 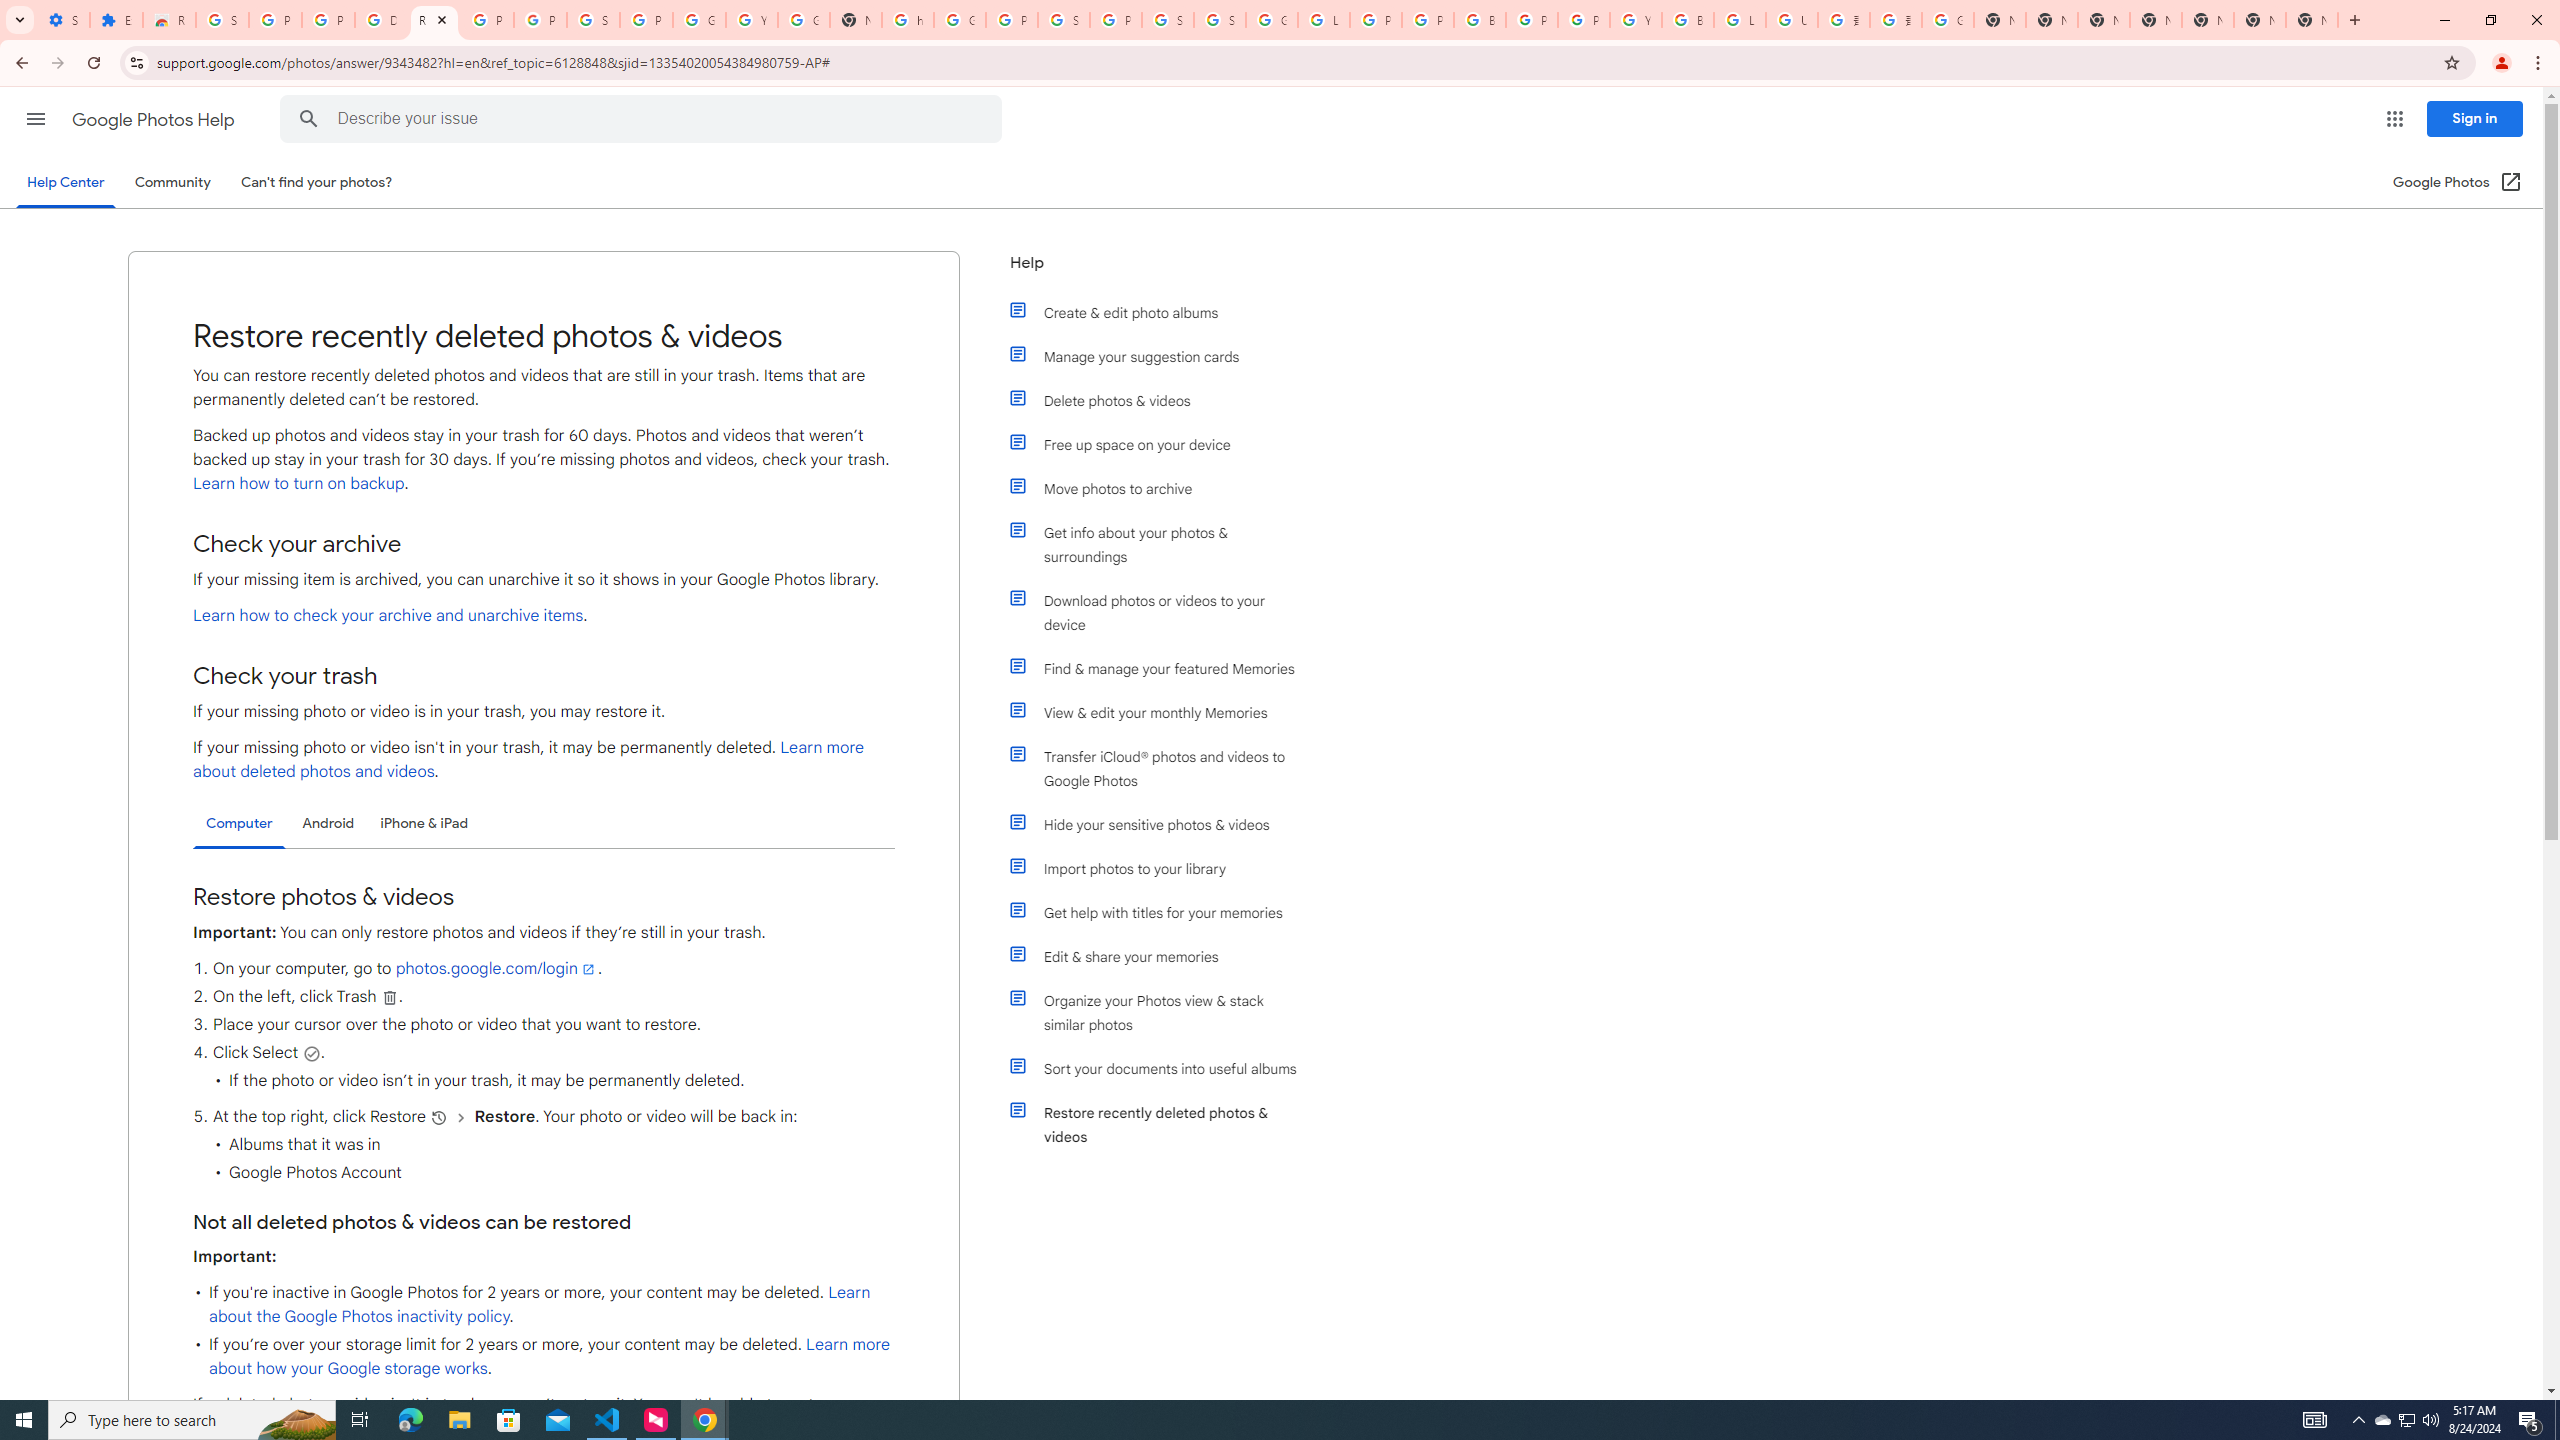 What do you see at coordinates (65, 182) in the screenshot?
I see `Help Center` at bounding box center [65, 182].